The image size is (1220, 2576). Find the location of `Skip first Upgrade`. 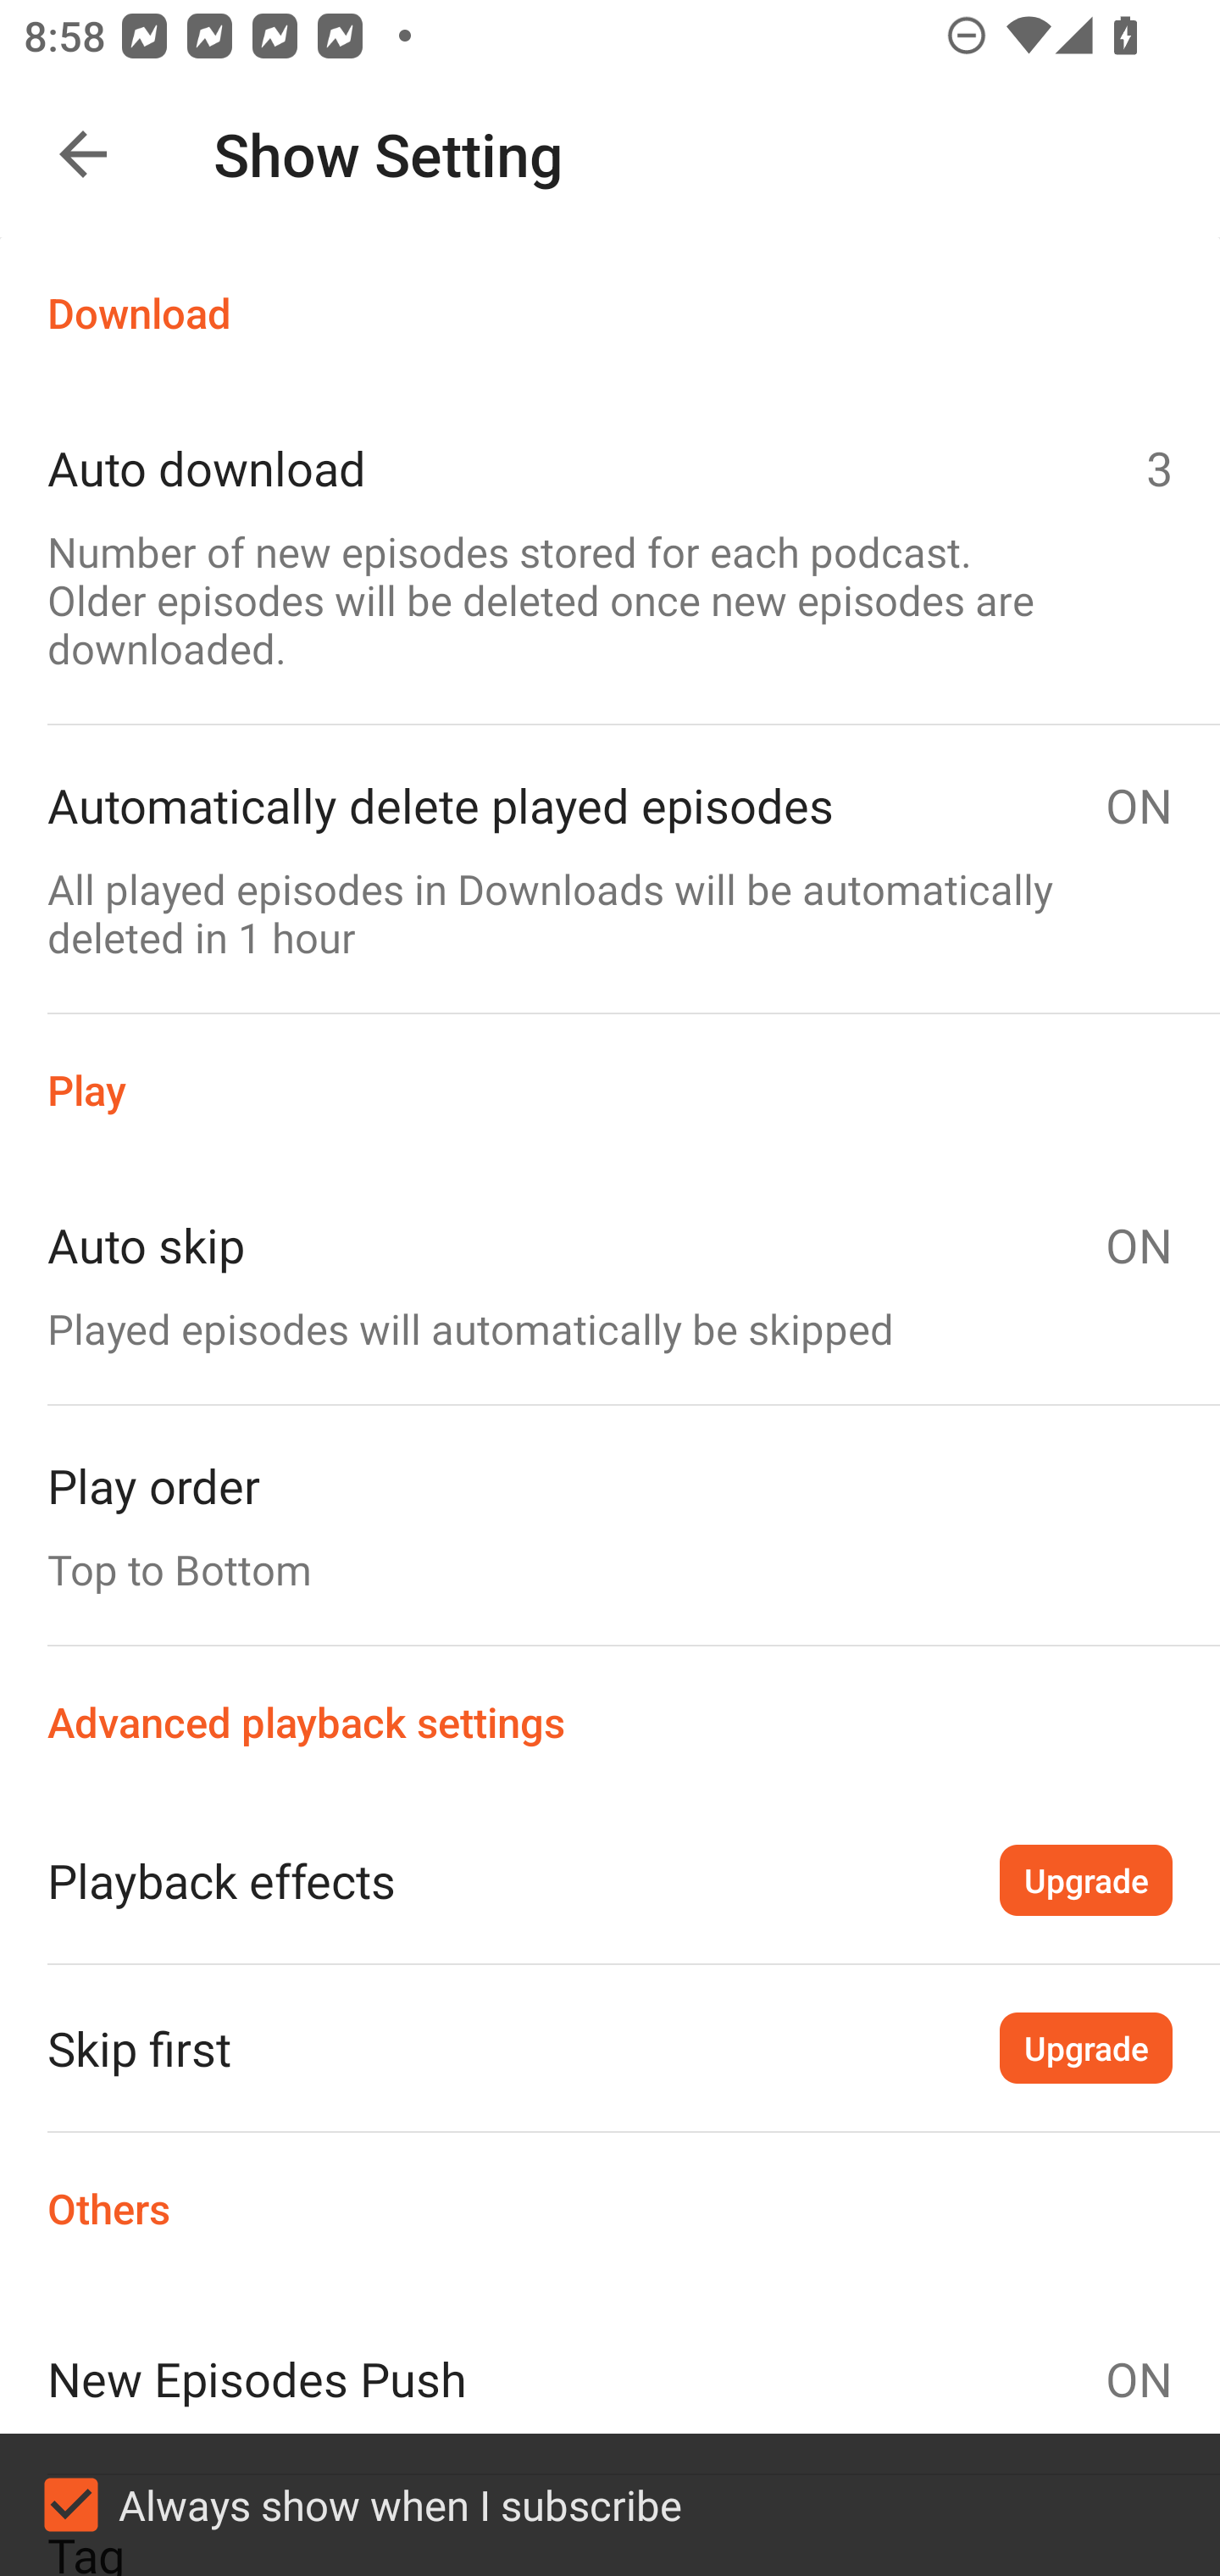

Skip first Upgrade is located at coordinates (610, 2047).